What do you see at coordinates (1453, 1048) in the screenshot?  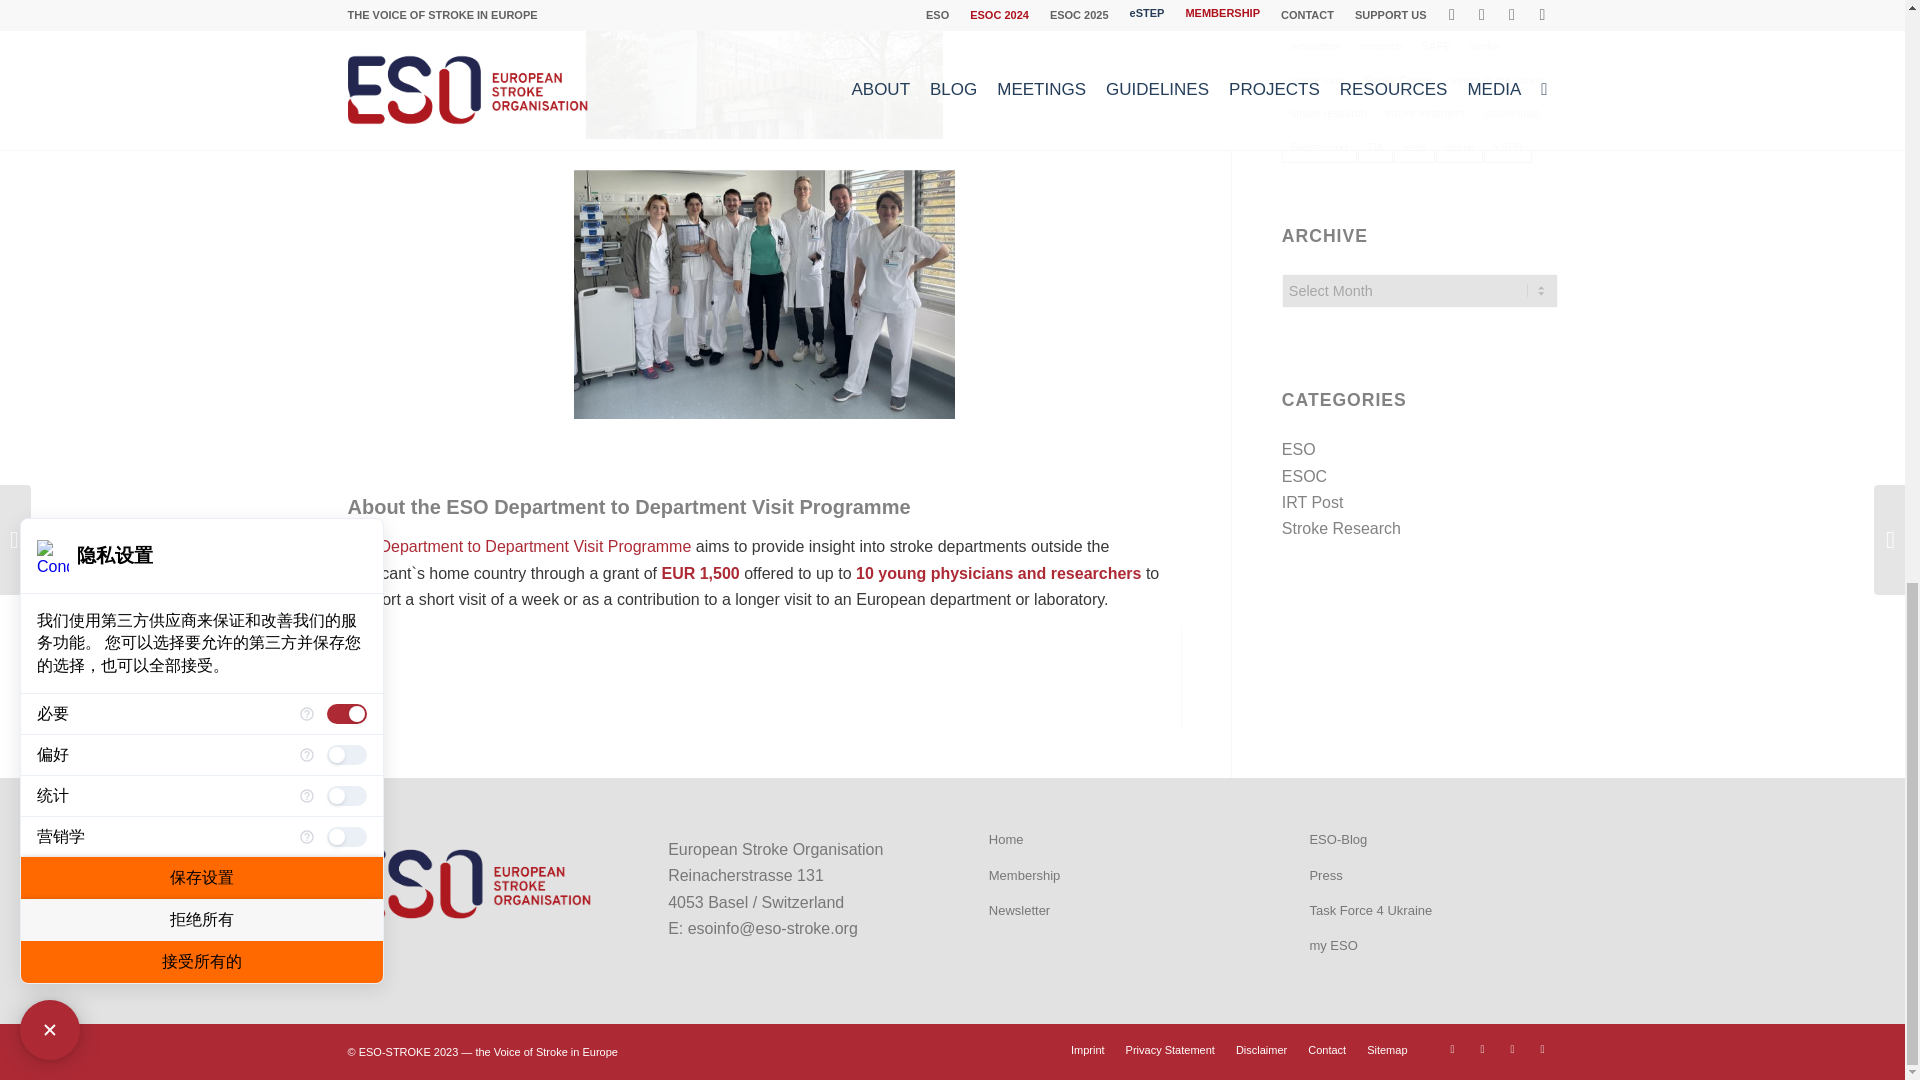 I see `Facebook` at bounding box center [1453, 1048].